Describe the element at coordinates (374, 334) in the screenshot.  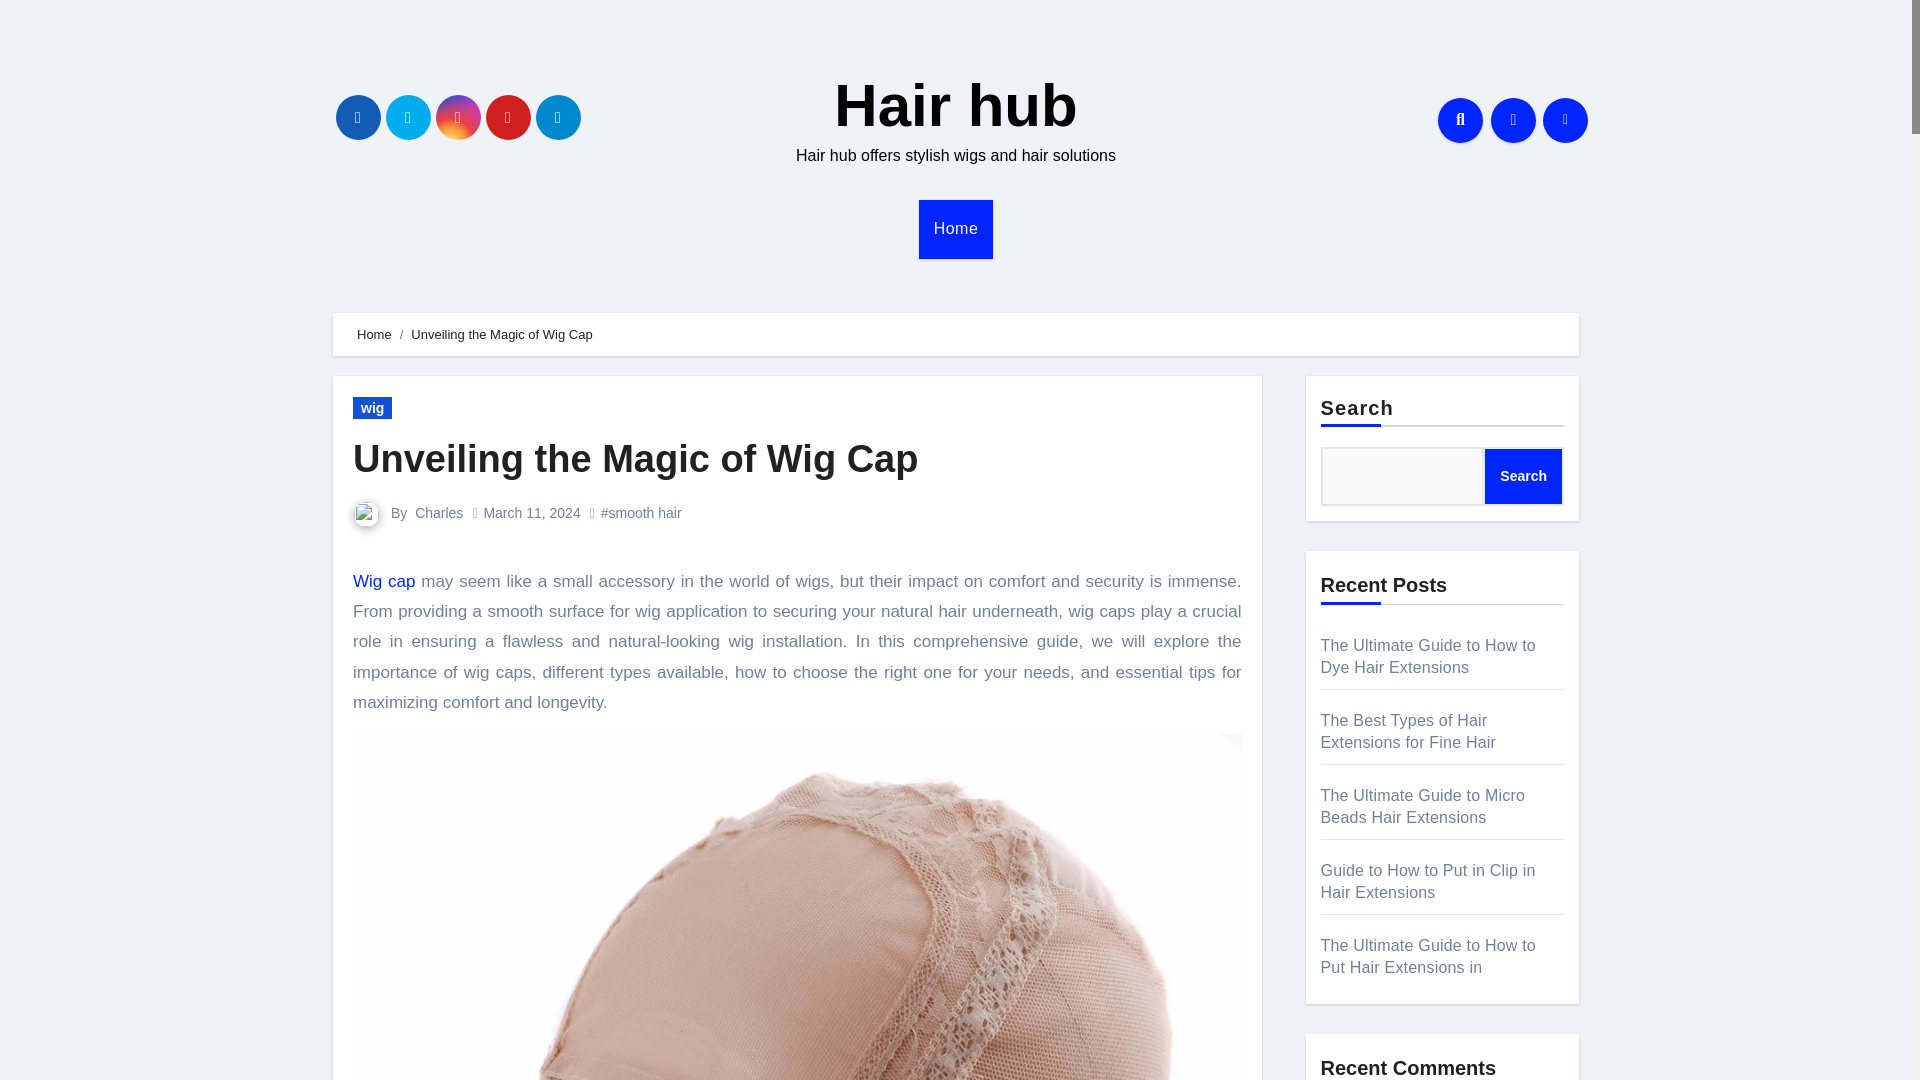
I see `Home` at that location.